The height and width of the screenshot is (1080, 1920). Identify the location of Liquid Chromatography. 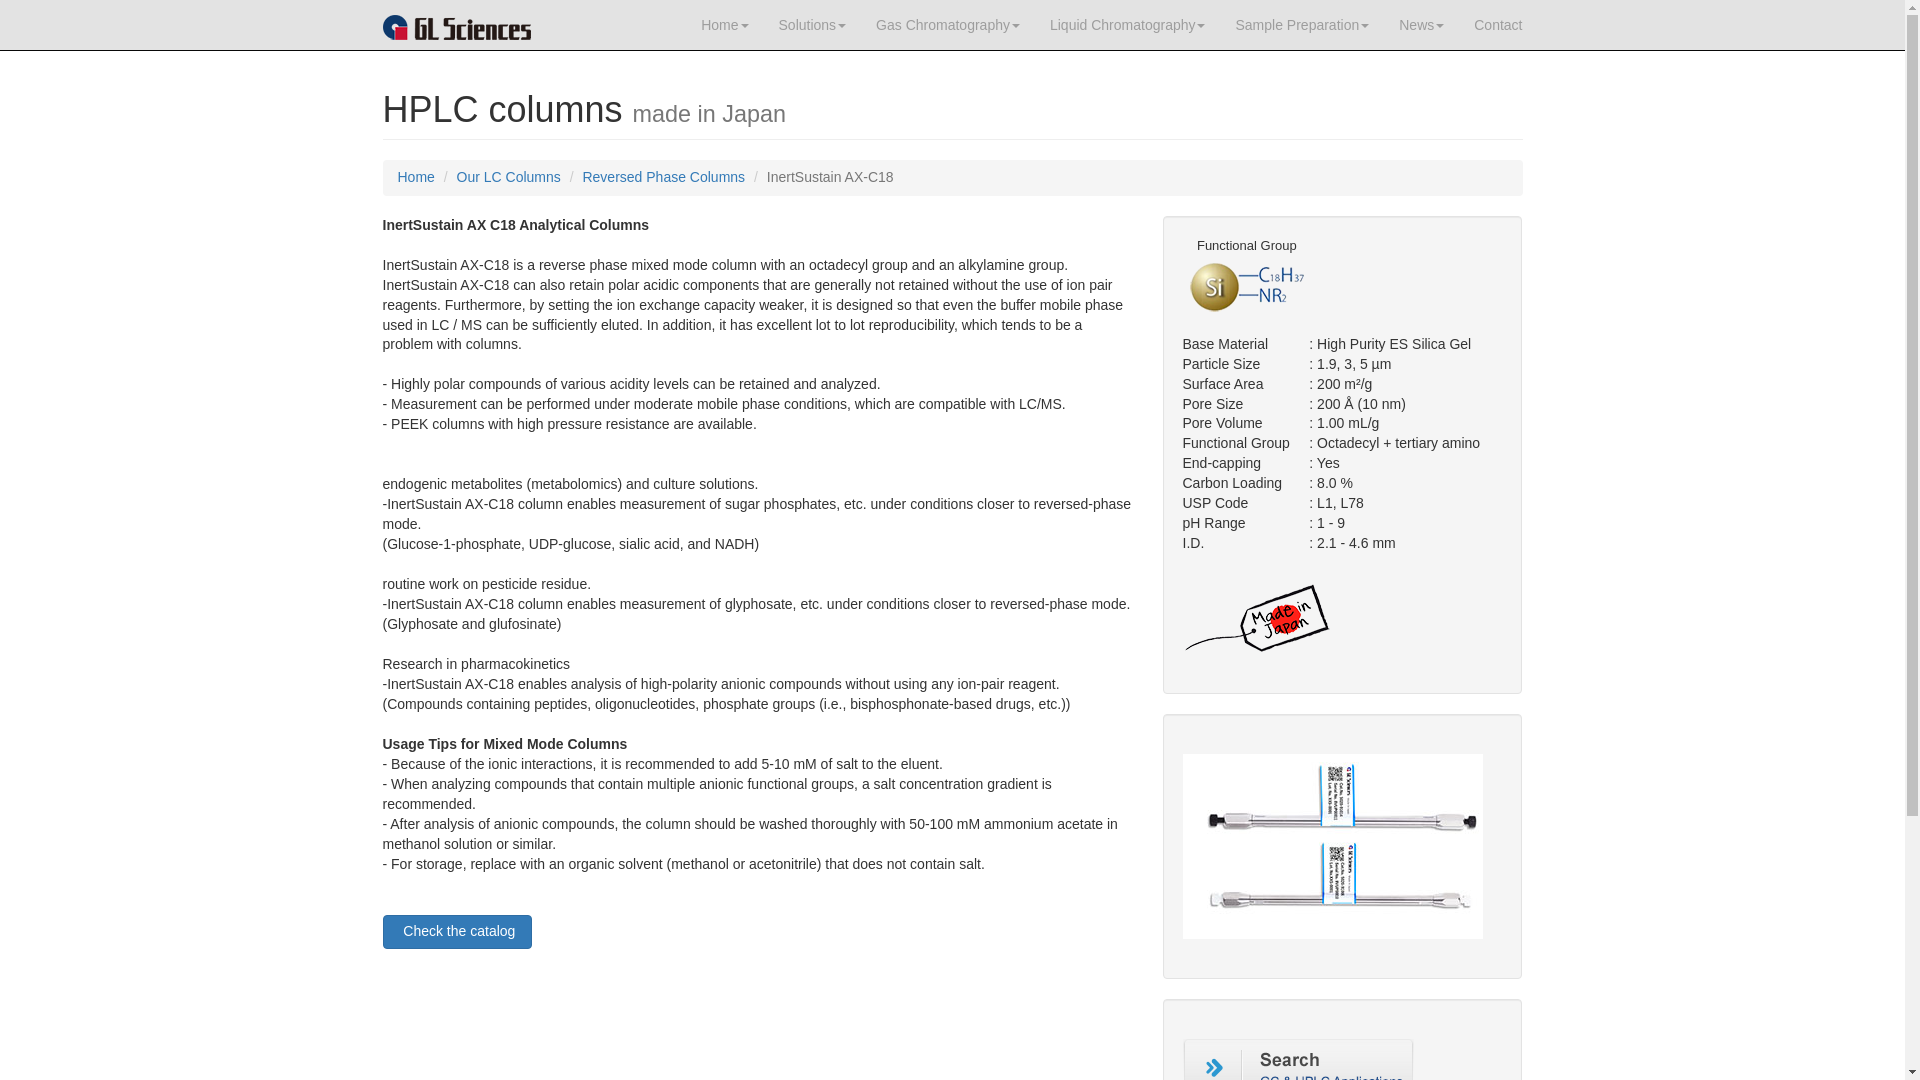
(1128, 24).